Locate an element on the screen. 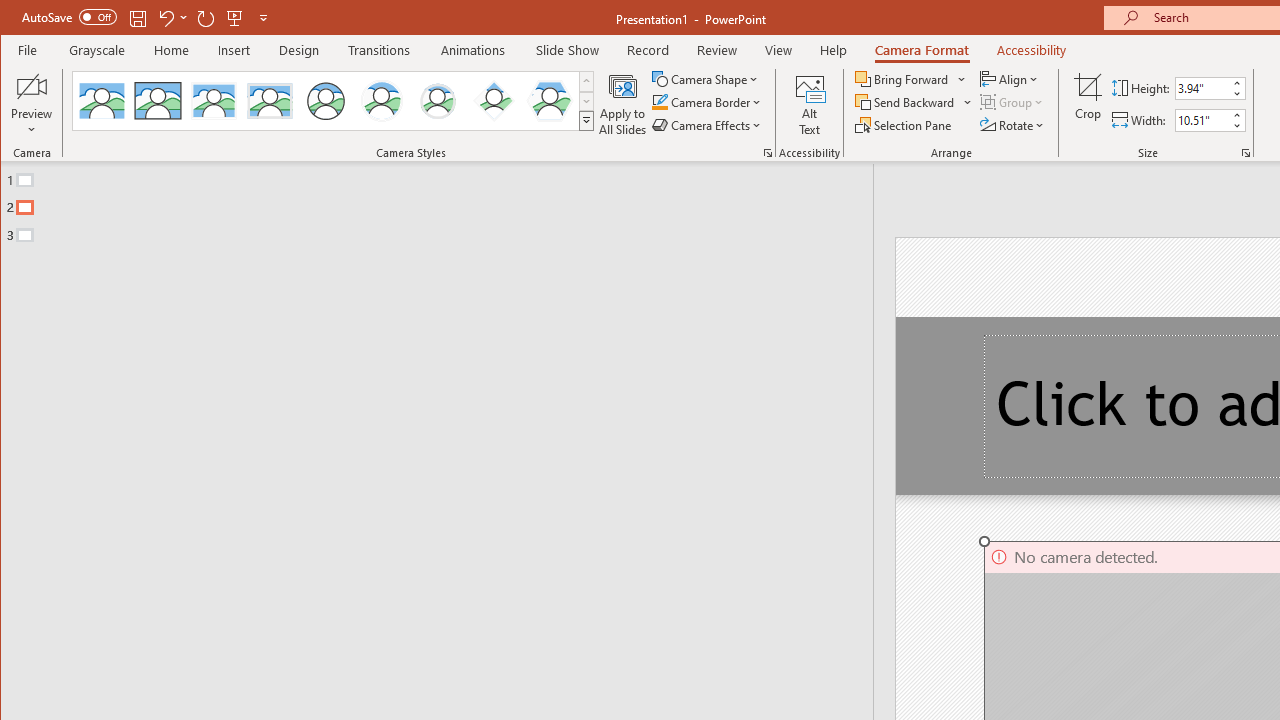 The width and height of the screenshot is (1280, 720). AutomationID: CameoStylesGallery is located at coordinates (333, 101).